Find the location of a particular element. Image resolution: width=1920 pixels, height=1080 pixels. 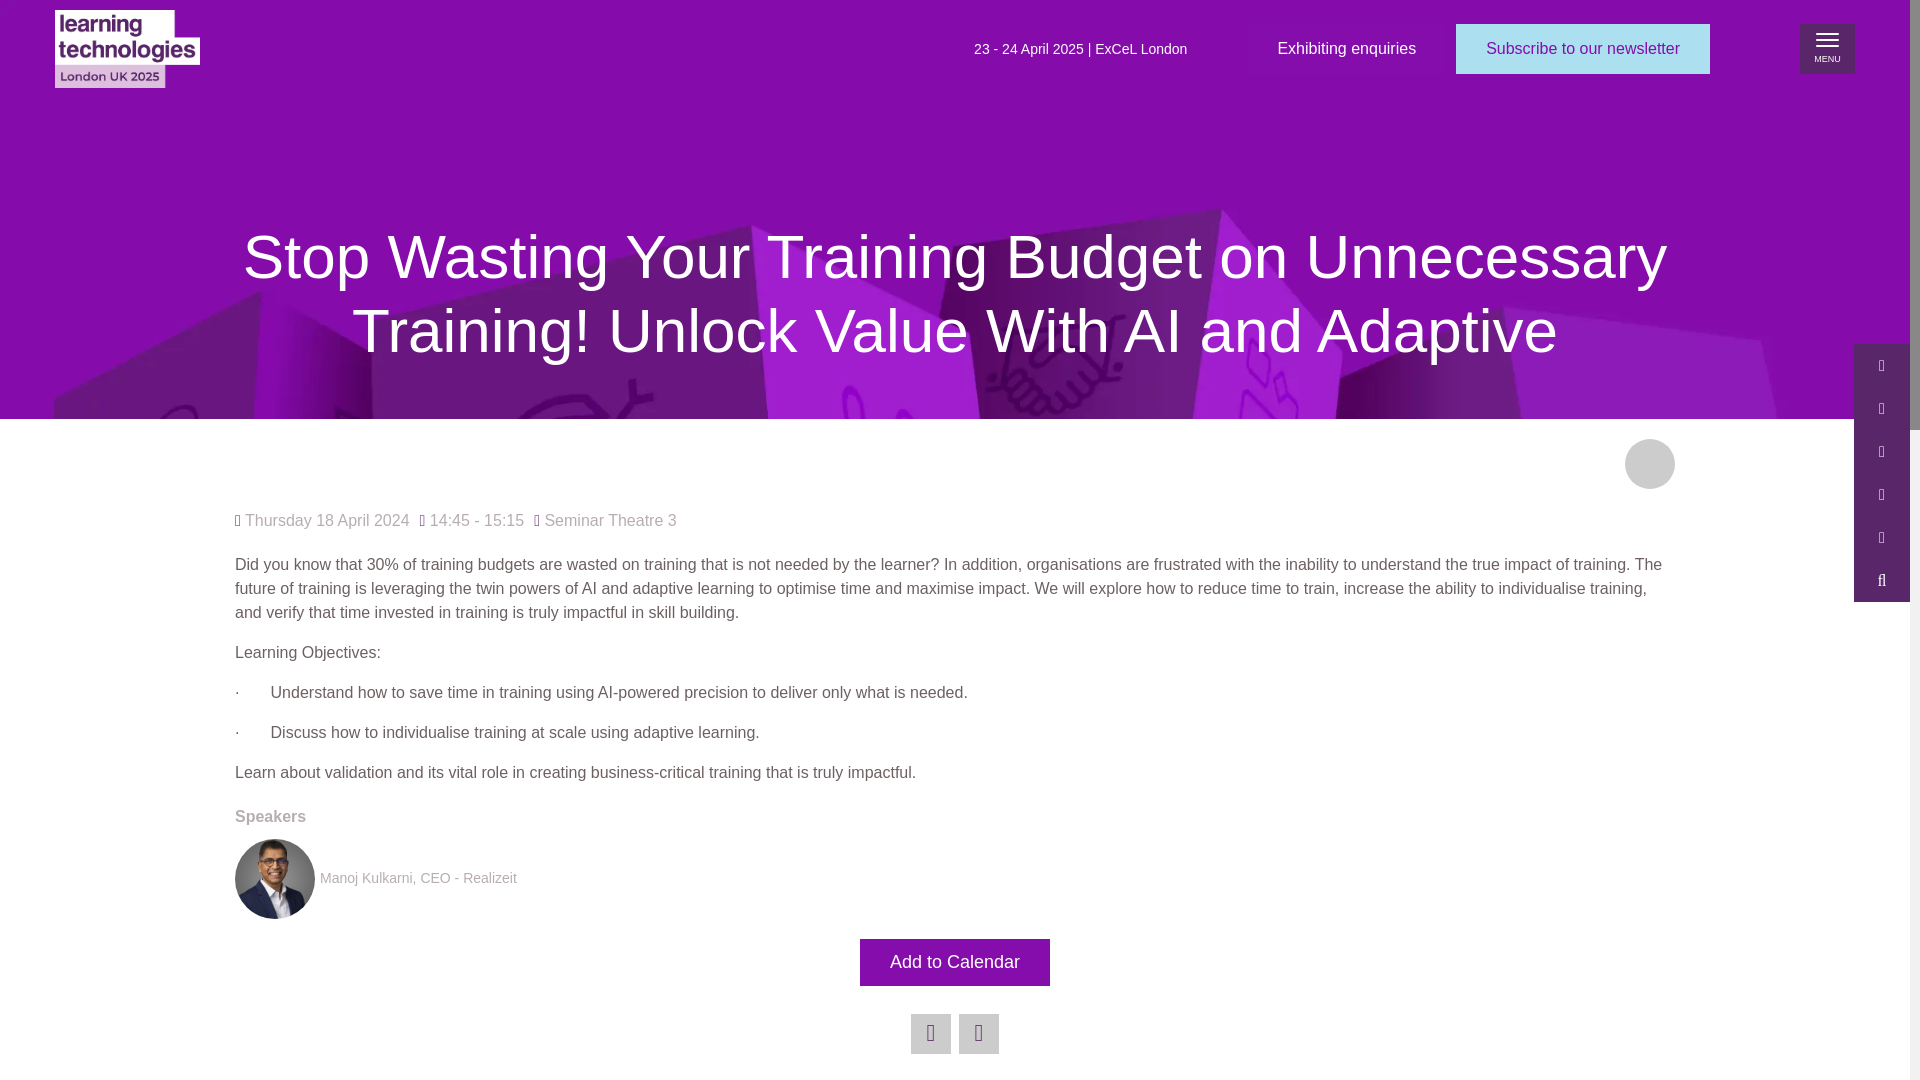

Exhibiting enquiries is located at coordinates (1346, 48).